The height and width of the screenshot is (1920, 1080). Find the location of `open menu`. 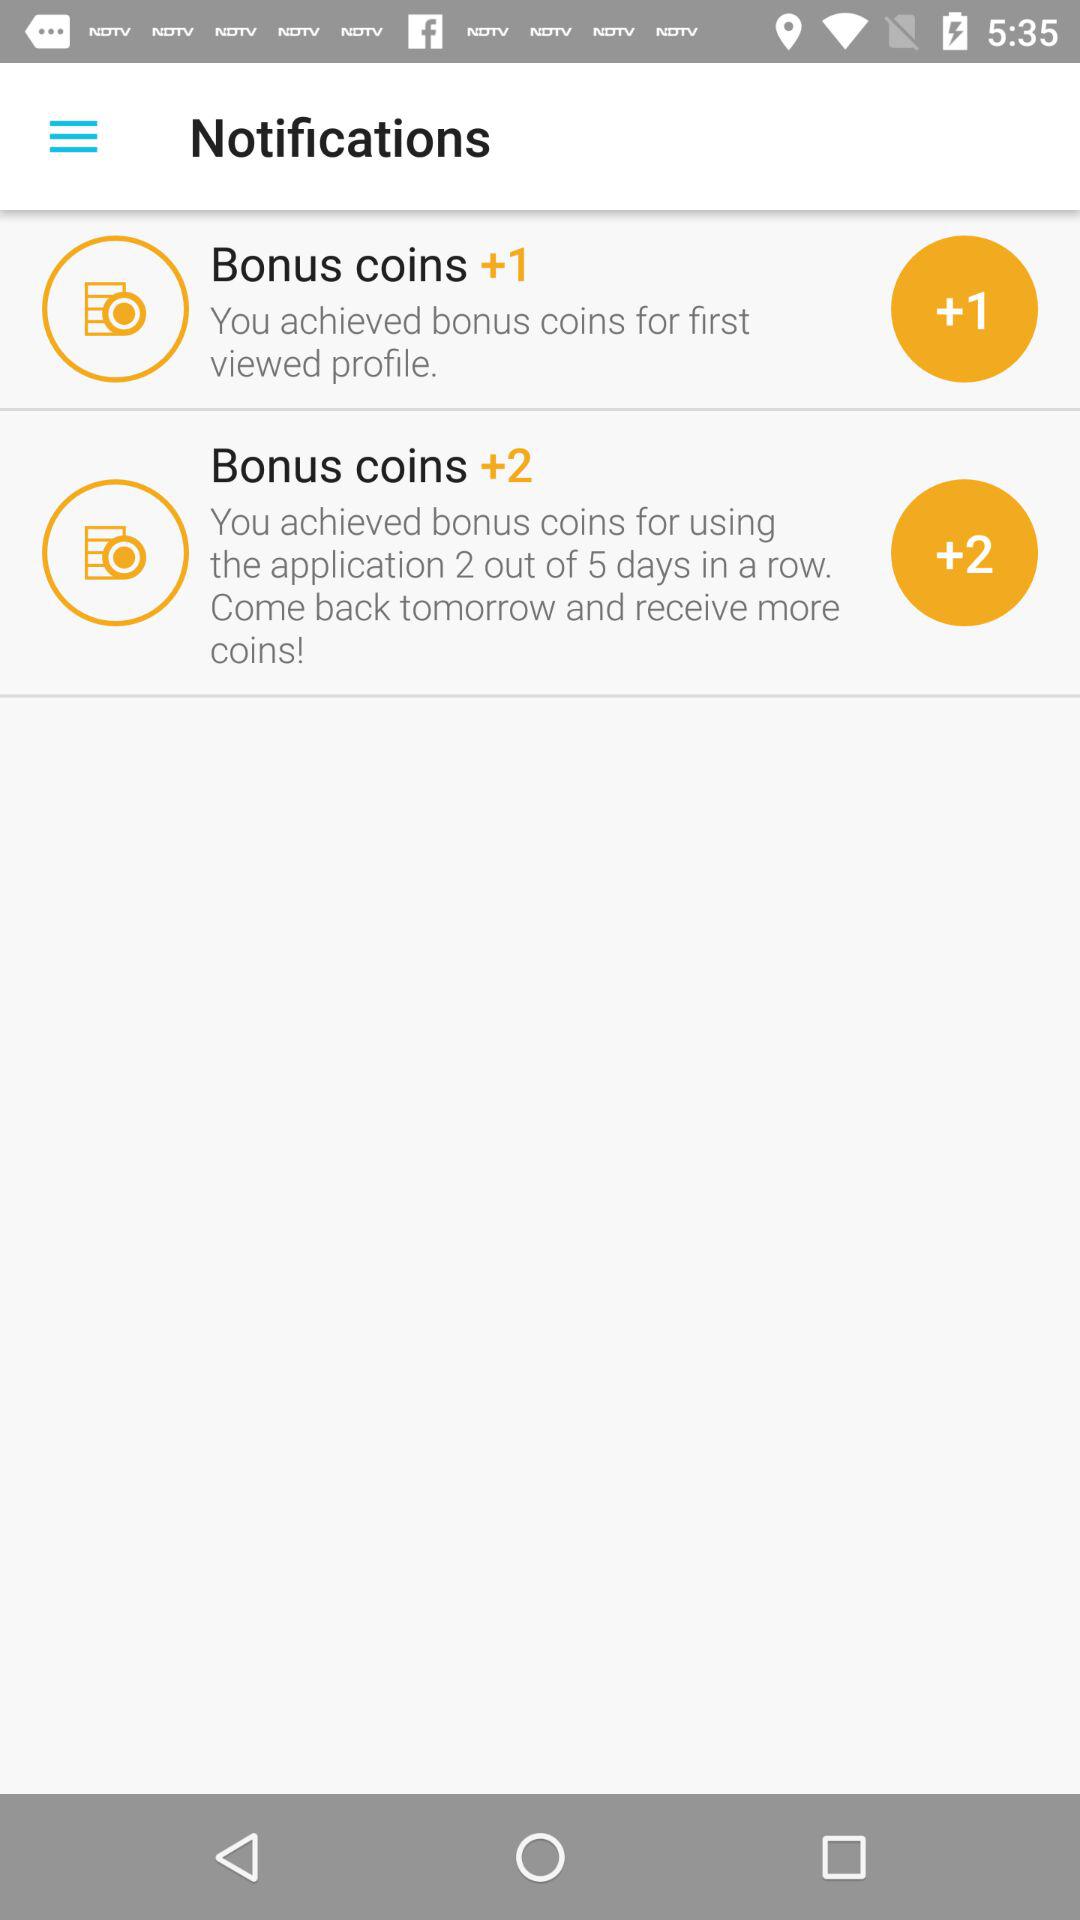

open menu is located at coordinates (74, 136).